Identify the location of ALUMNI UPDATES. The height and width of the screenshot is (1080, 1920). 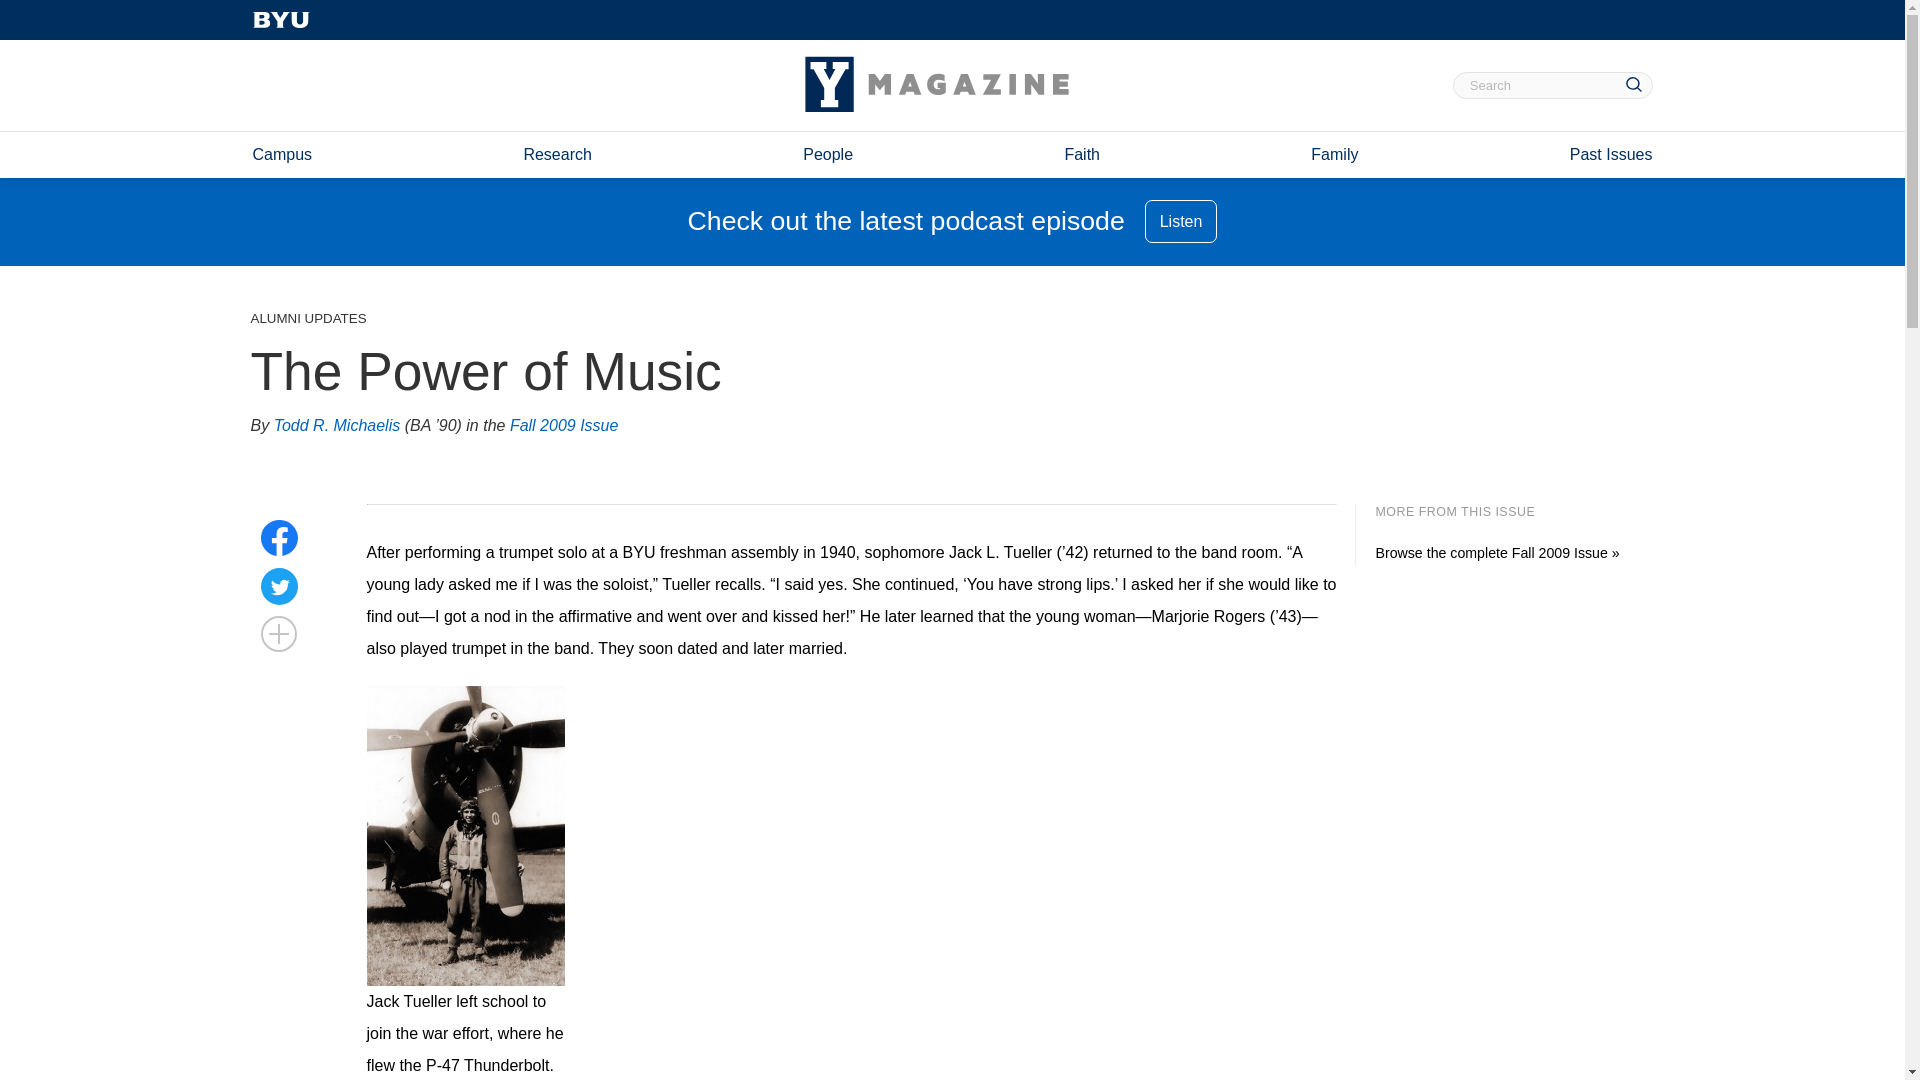
(308, 318).